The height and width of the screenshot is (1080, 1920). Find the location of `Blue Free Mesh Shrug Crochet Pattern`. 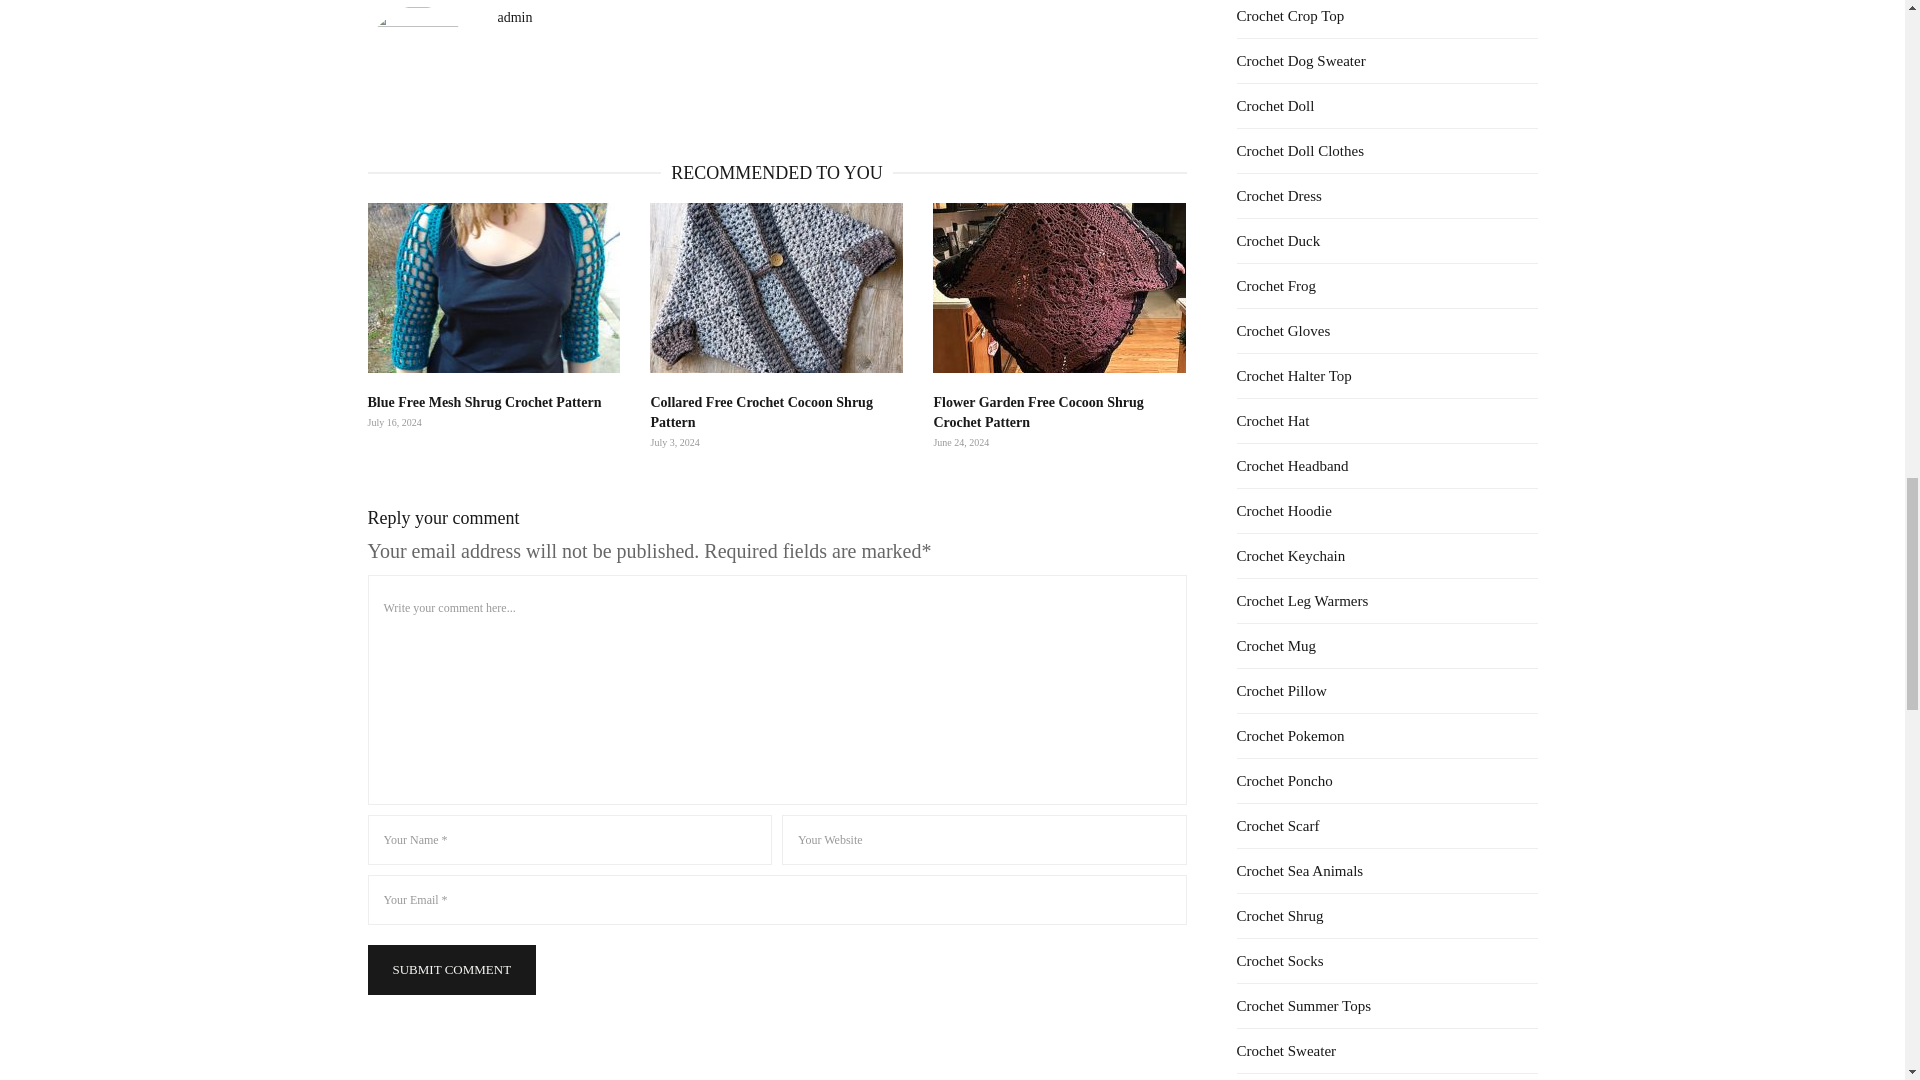

Blue Free Mesh Shrug Crochet Pattern is located at coordinates (485, 402).